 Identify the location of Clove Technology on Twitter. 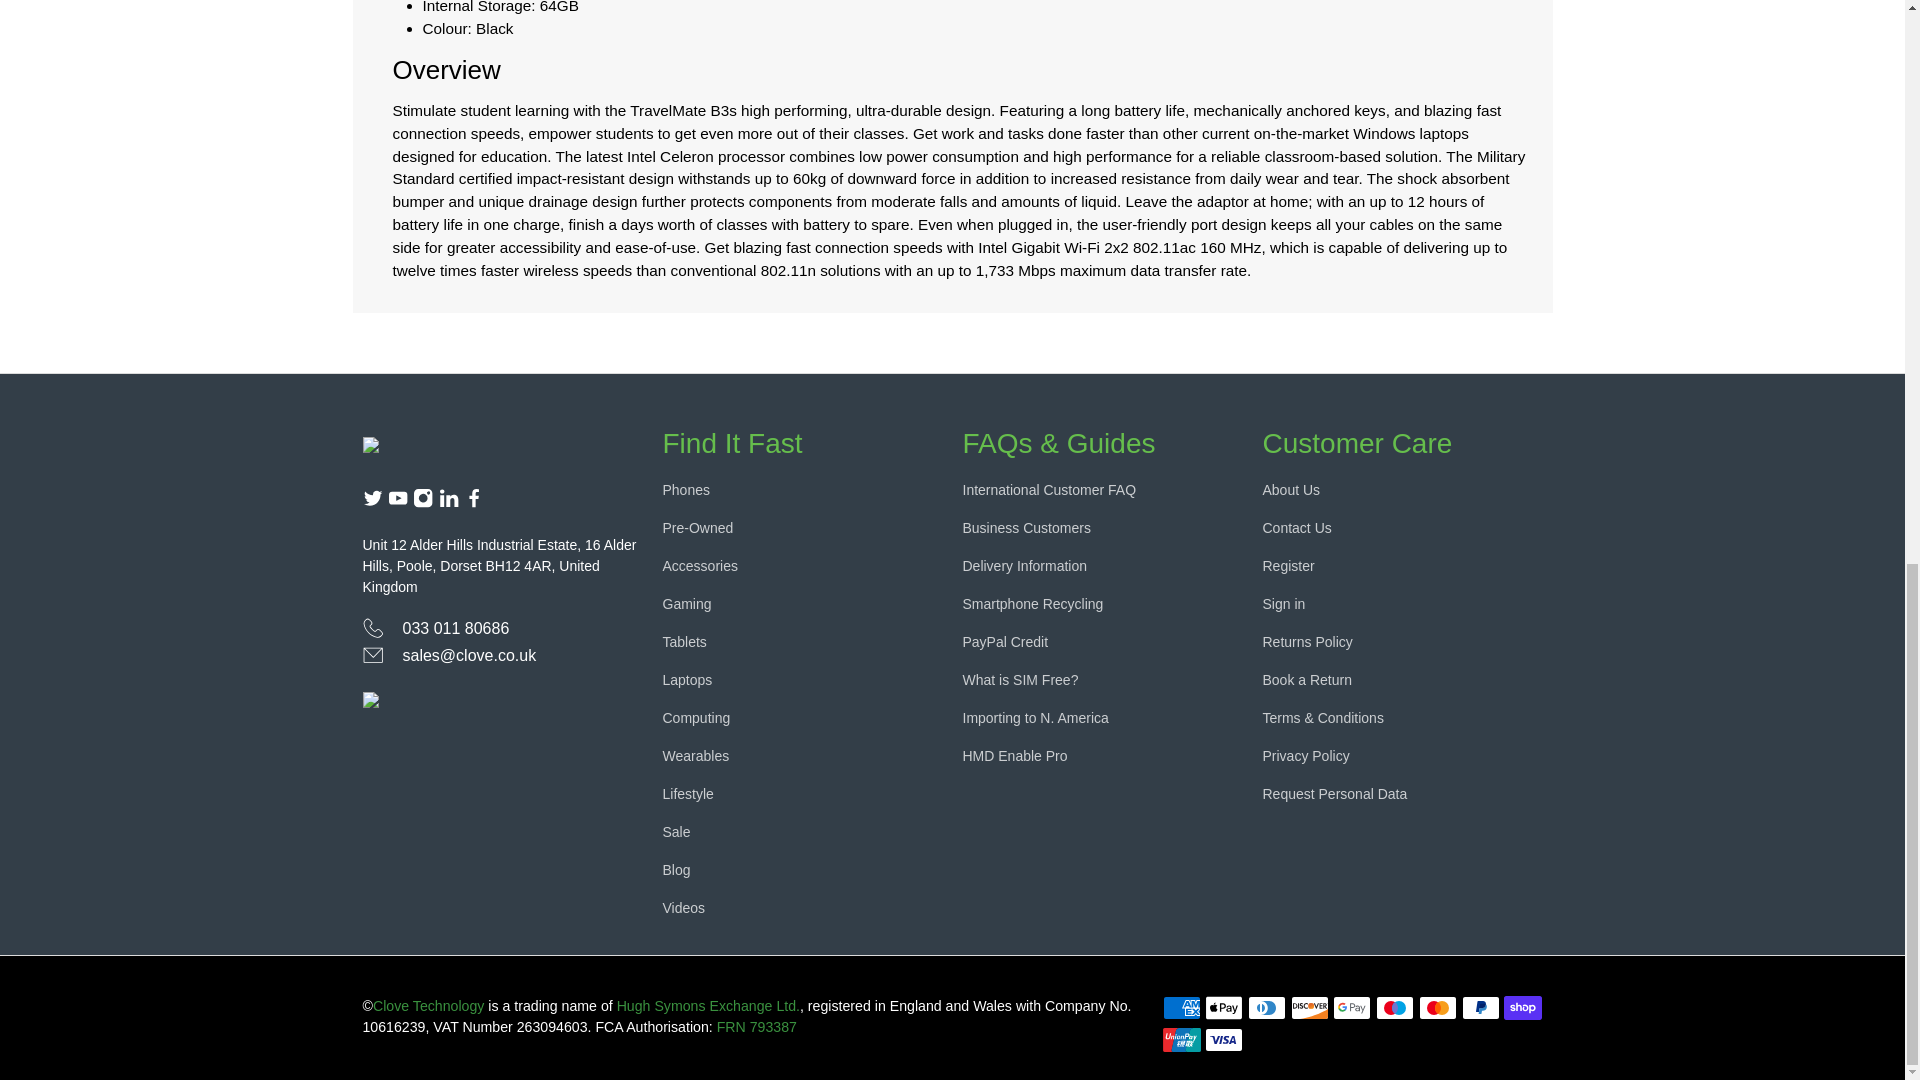
(372, 503).